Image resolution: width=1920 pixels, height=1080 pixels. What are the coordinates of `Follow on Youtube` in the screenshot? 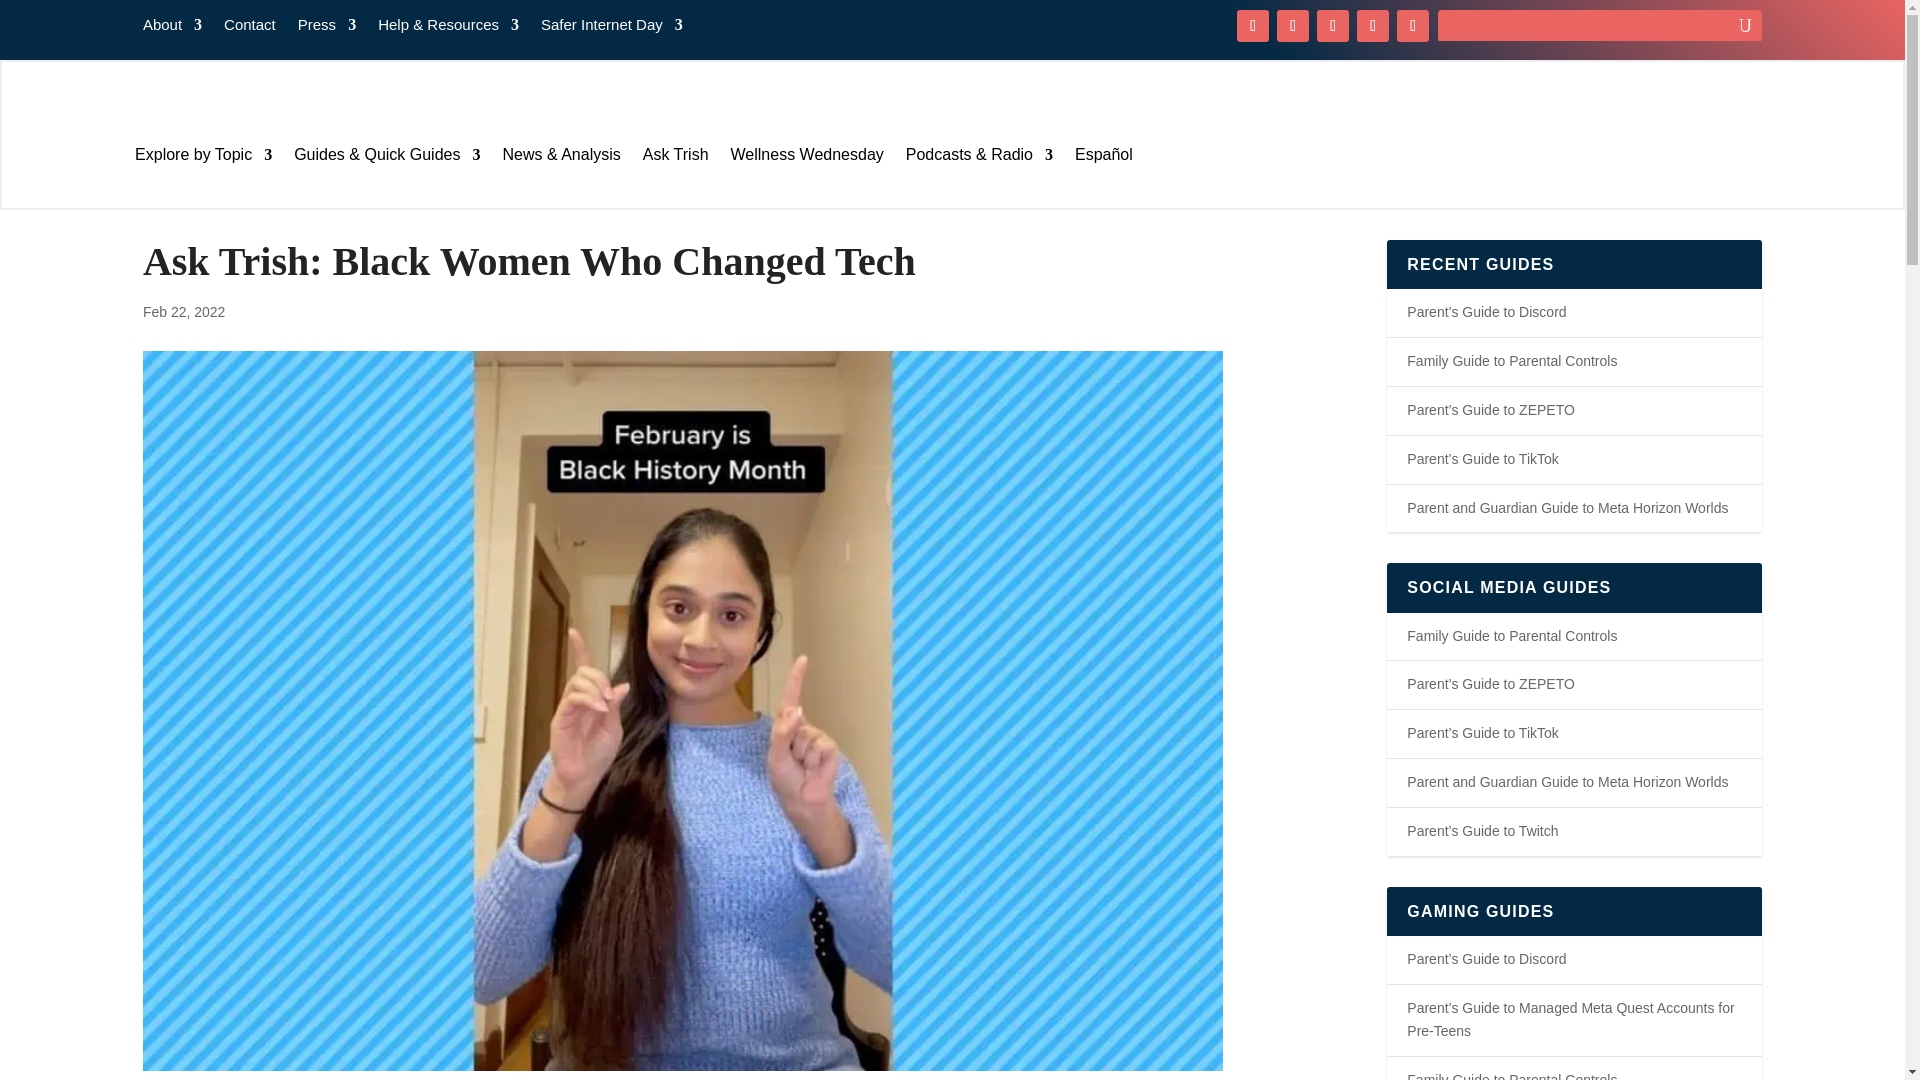 It's located at (1372, 26).